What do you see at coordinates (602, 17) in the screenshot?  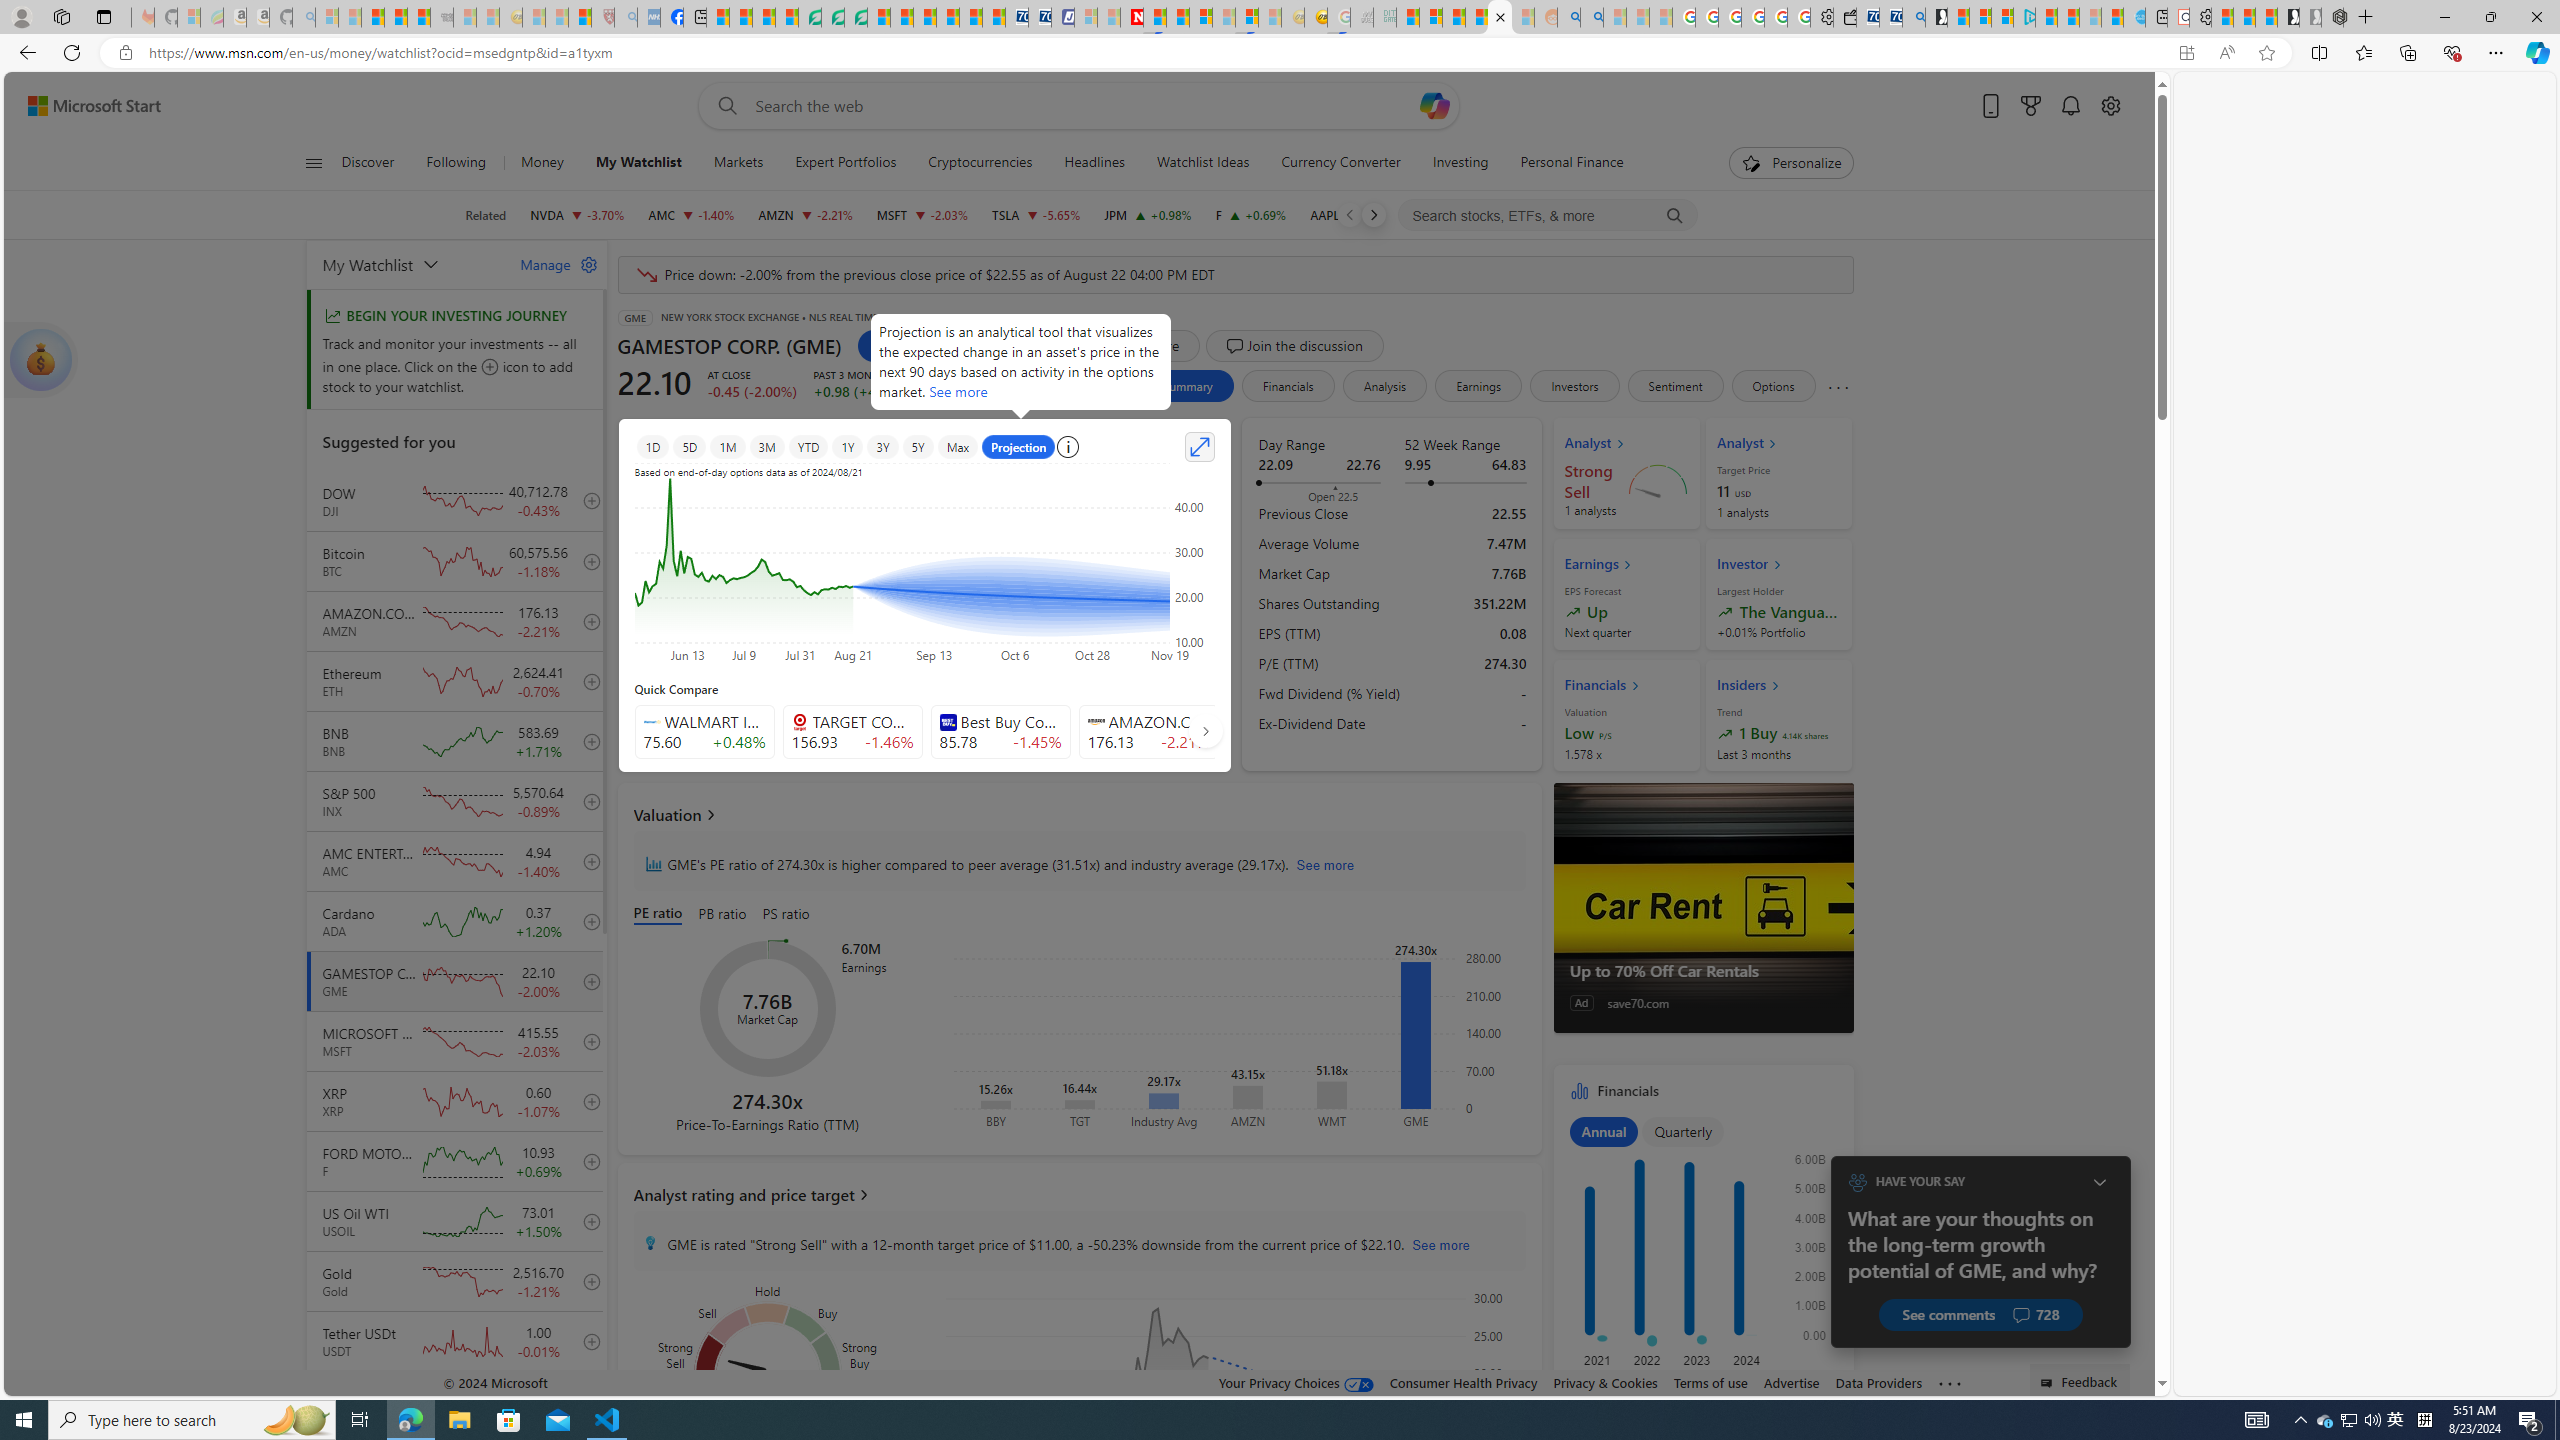 I see `Robert H. Shmerling, MD - Harvard Health - Sleeping` at bounding box center [602, 17].